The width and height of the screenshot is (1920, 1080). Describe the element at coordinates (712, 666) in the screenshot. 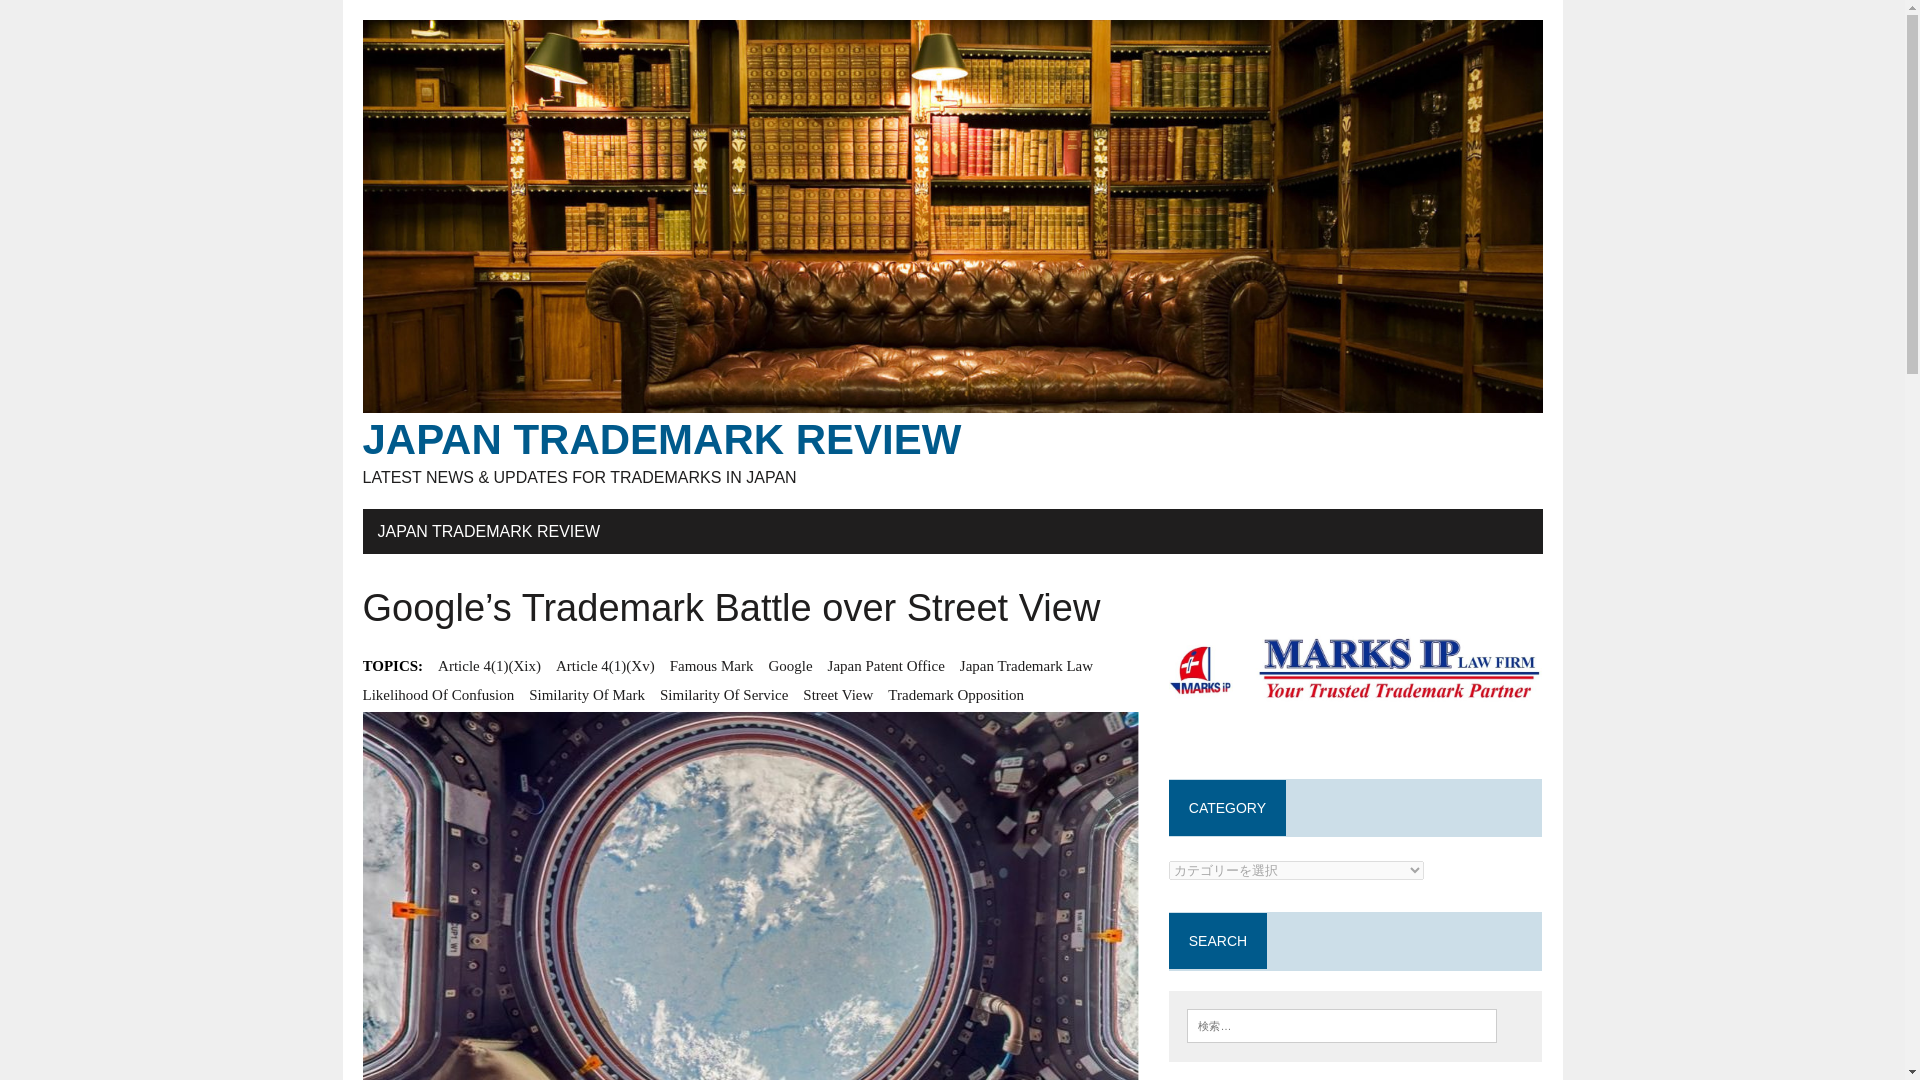

I see `Famous Mark` at that location.